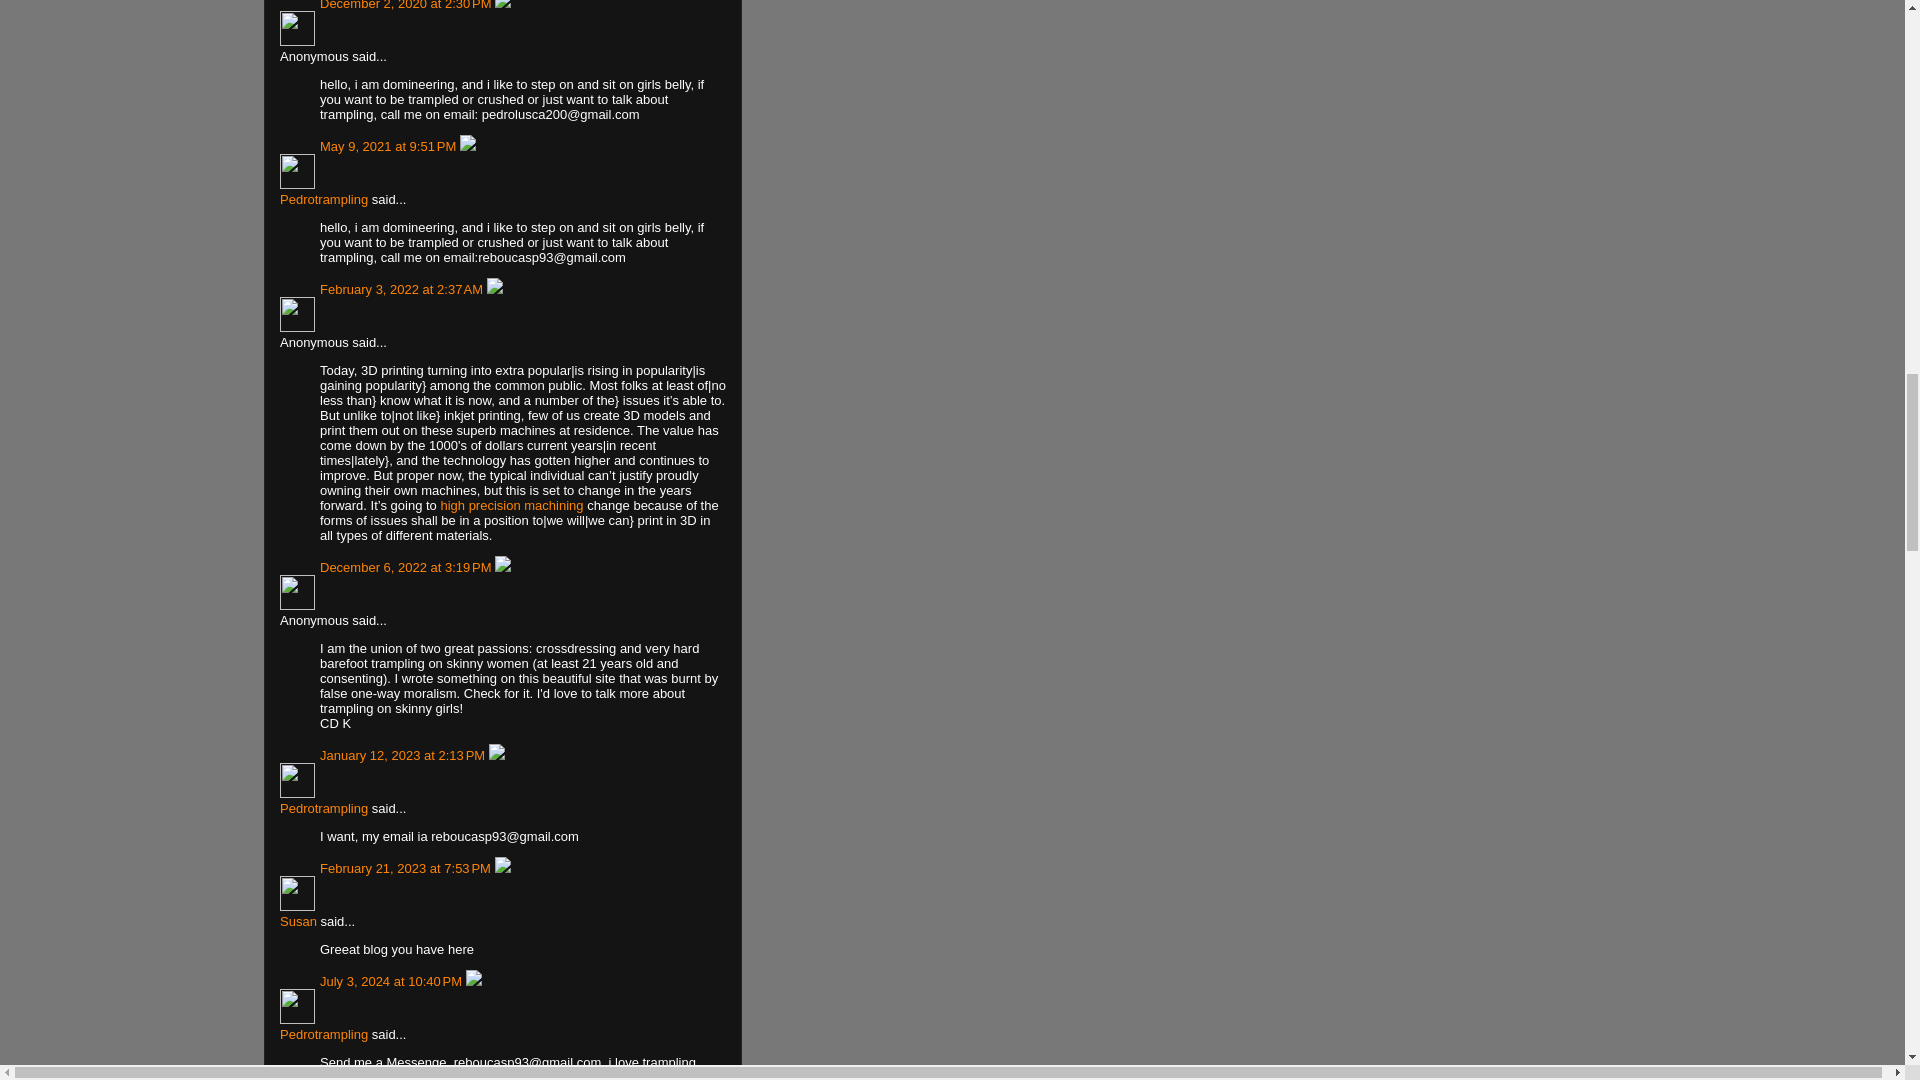 This screenshot has height=1080, width=1920. Describe the element at coordinates (390, 146) in the screenshot. I see `comment permalink` at that location.